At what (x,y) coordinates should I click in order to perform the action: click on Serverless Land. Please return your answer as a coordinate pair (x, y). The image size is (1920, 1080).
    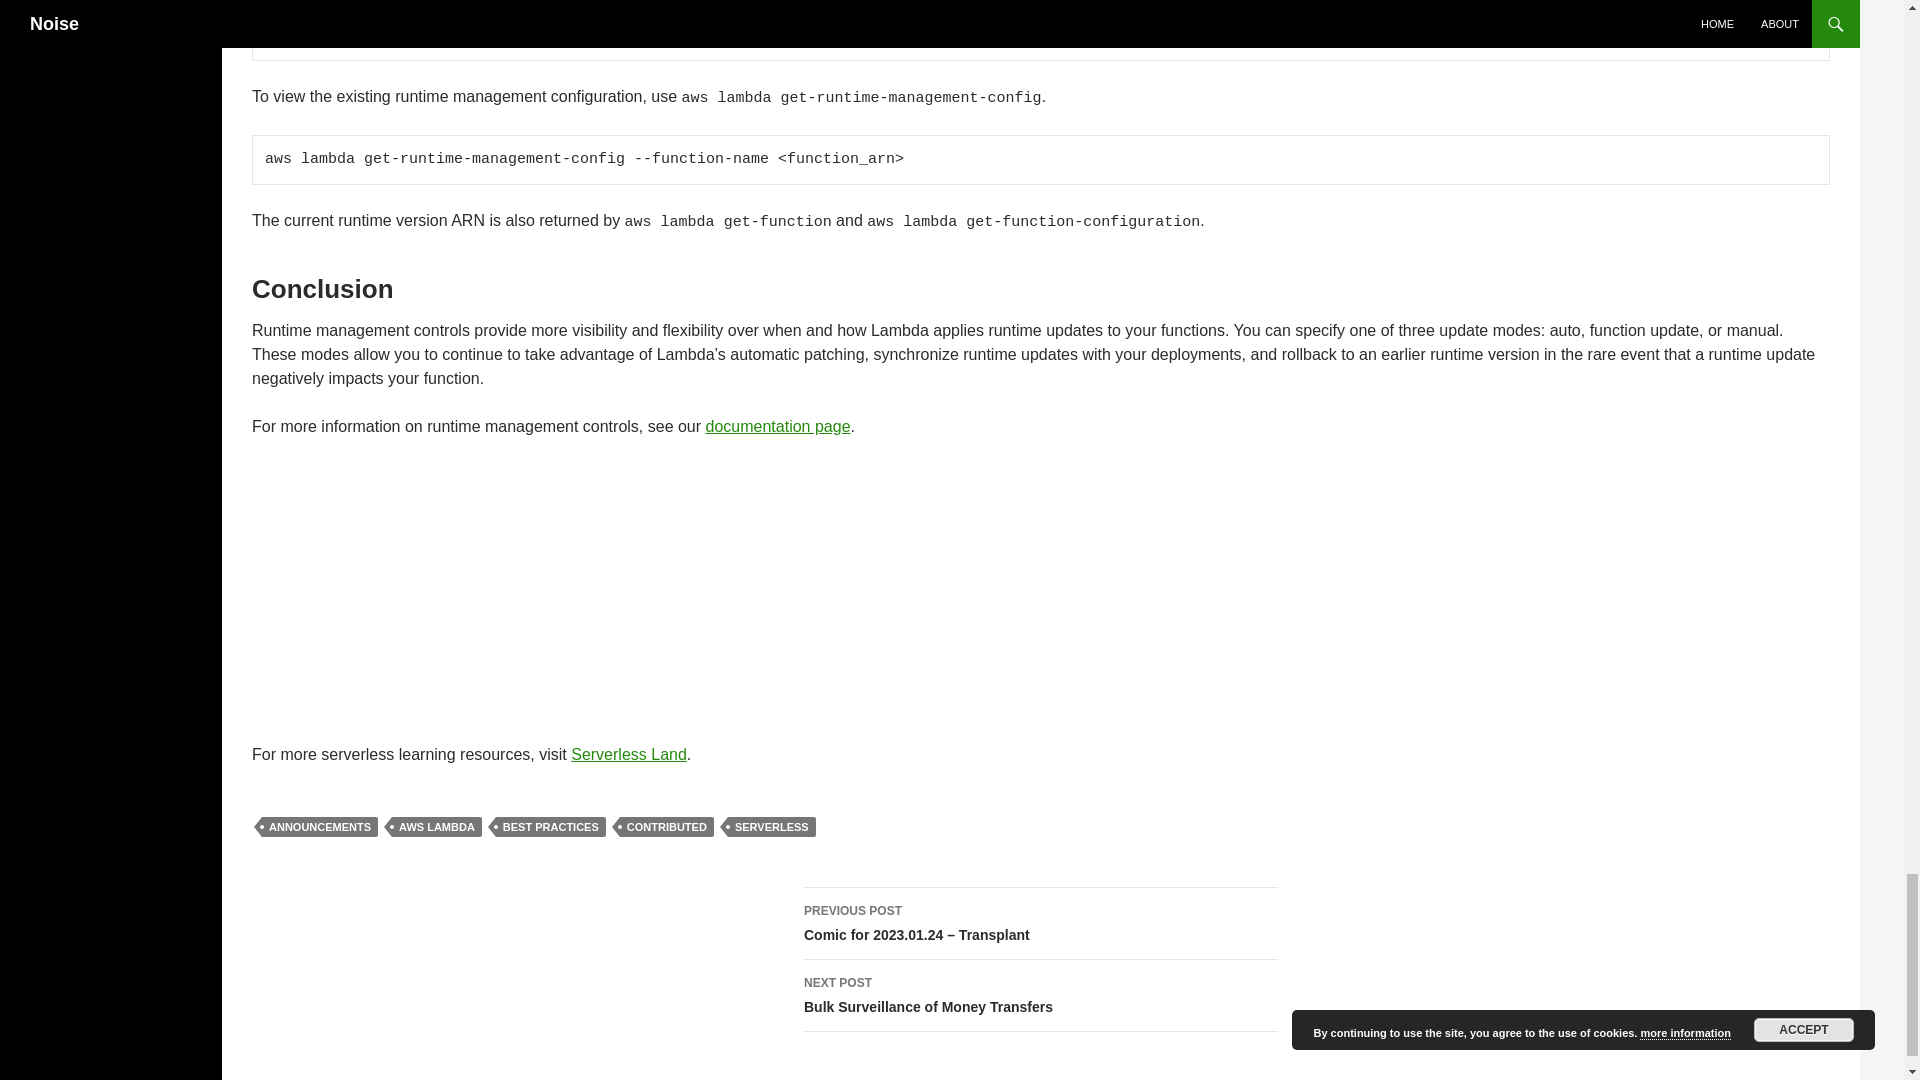
    Looking at the image, I should click on (628, 754).